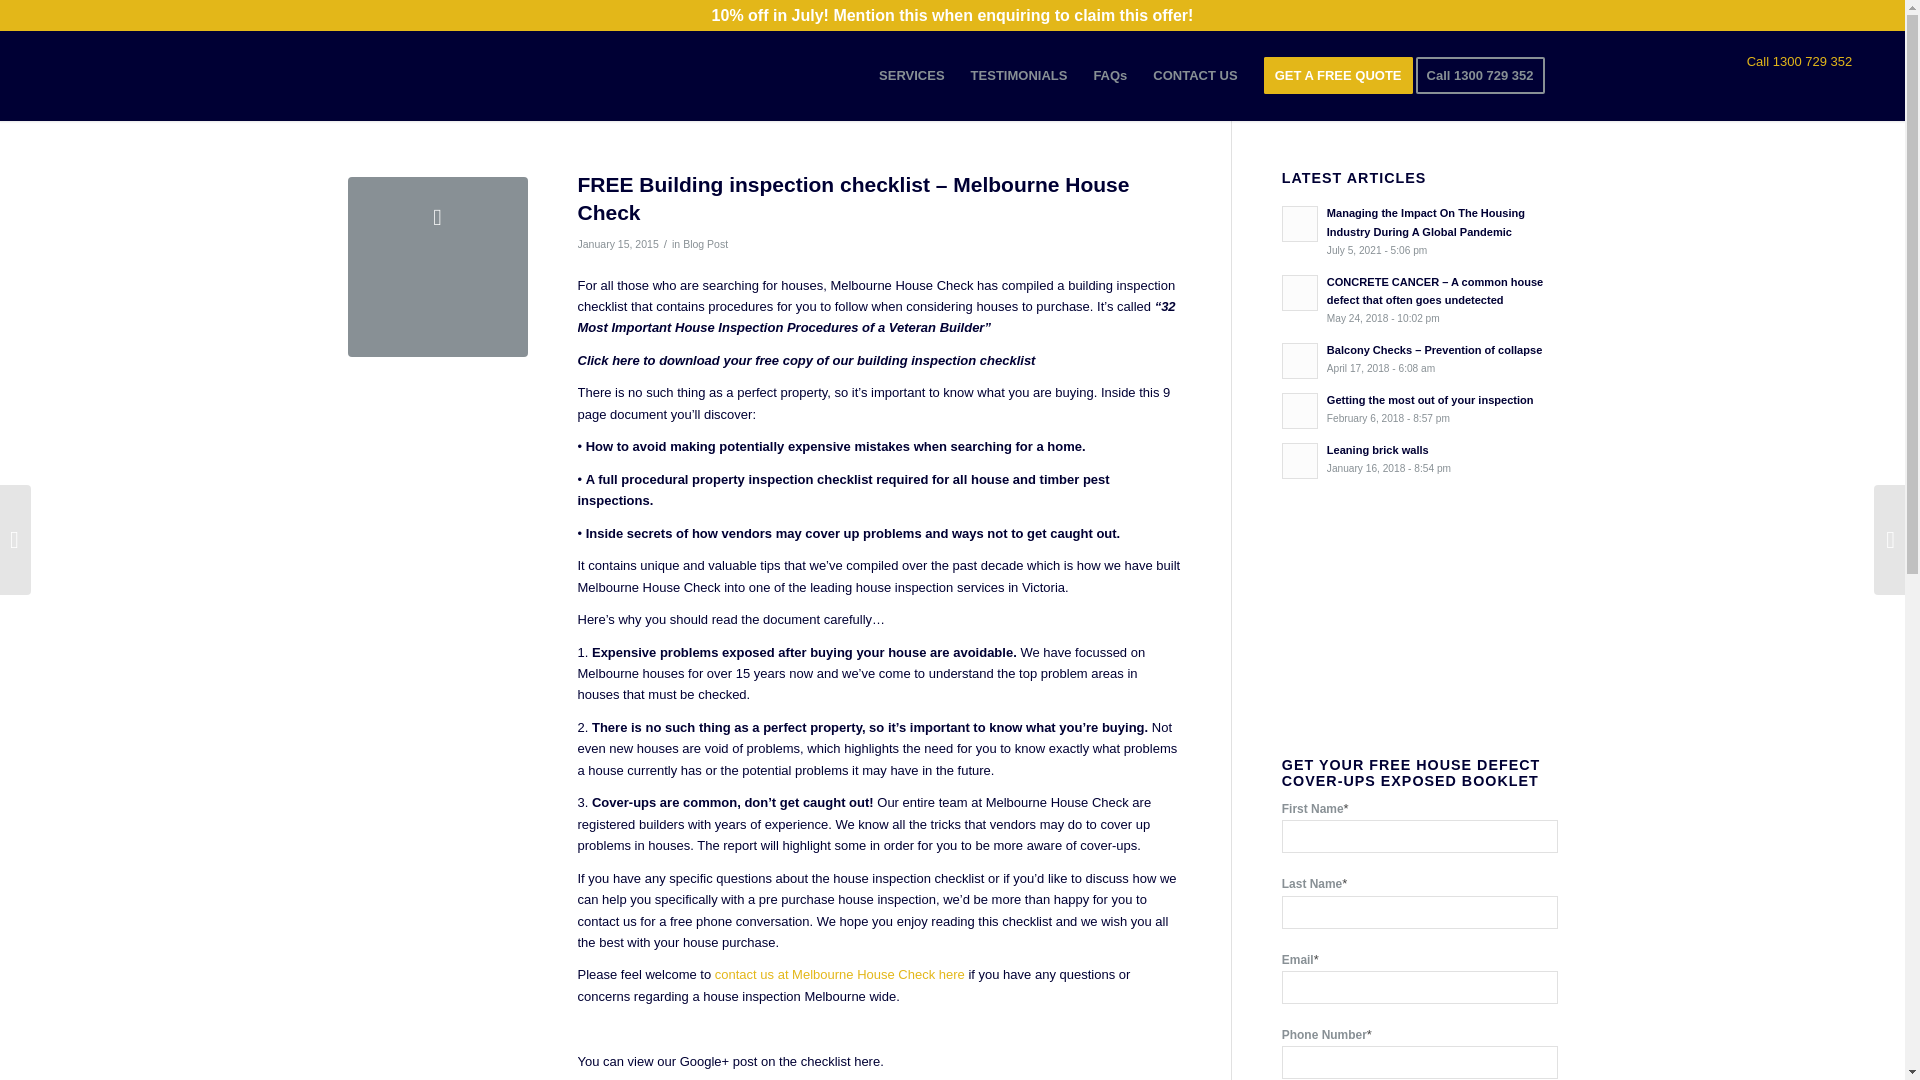 The width and height of the screenshot is (1920, 1080). Describe the element at coordinates (705, 243) in the screenshot. I see `Call 1300 729 352` at that location.